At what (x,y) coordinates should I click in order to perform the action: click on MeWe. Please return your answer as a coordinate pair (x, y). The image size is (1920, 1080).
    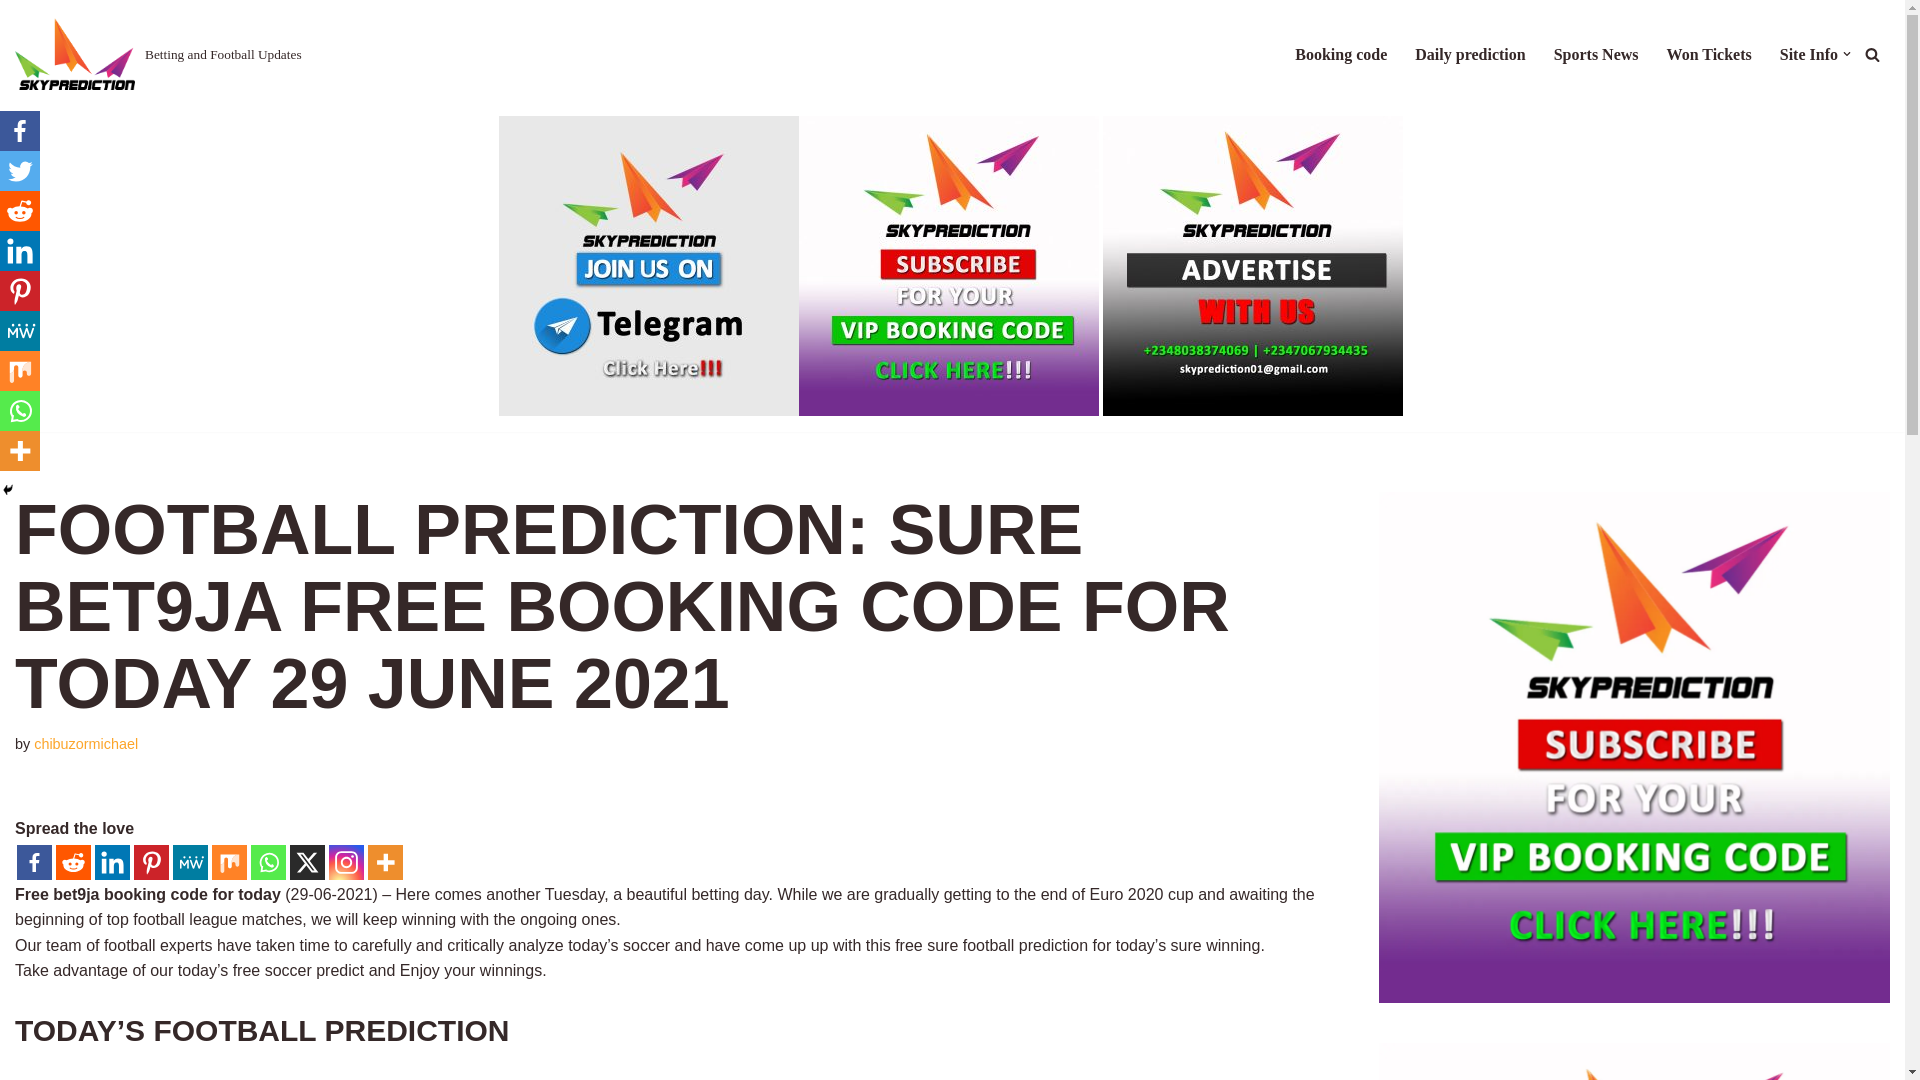
    Looking at the image, I should click on (190, 862).